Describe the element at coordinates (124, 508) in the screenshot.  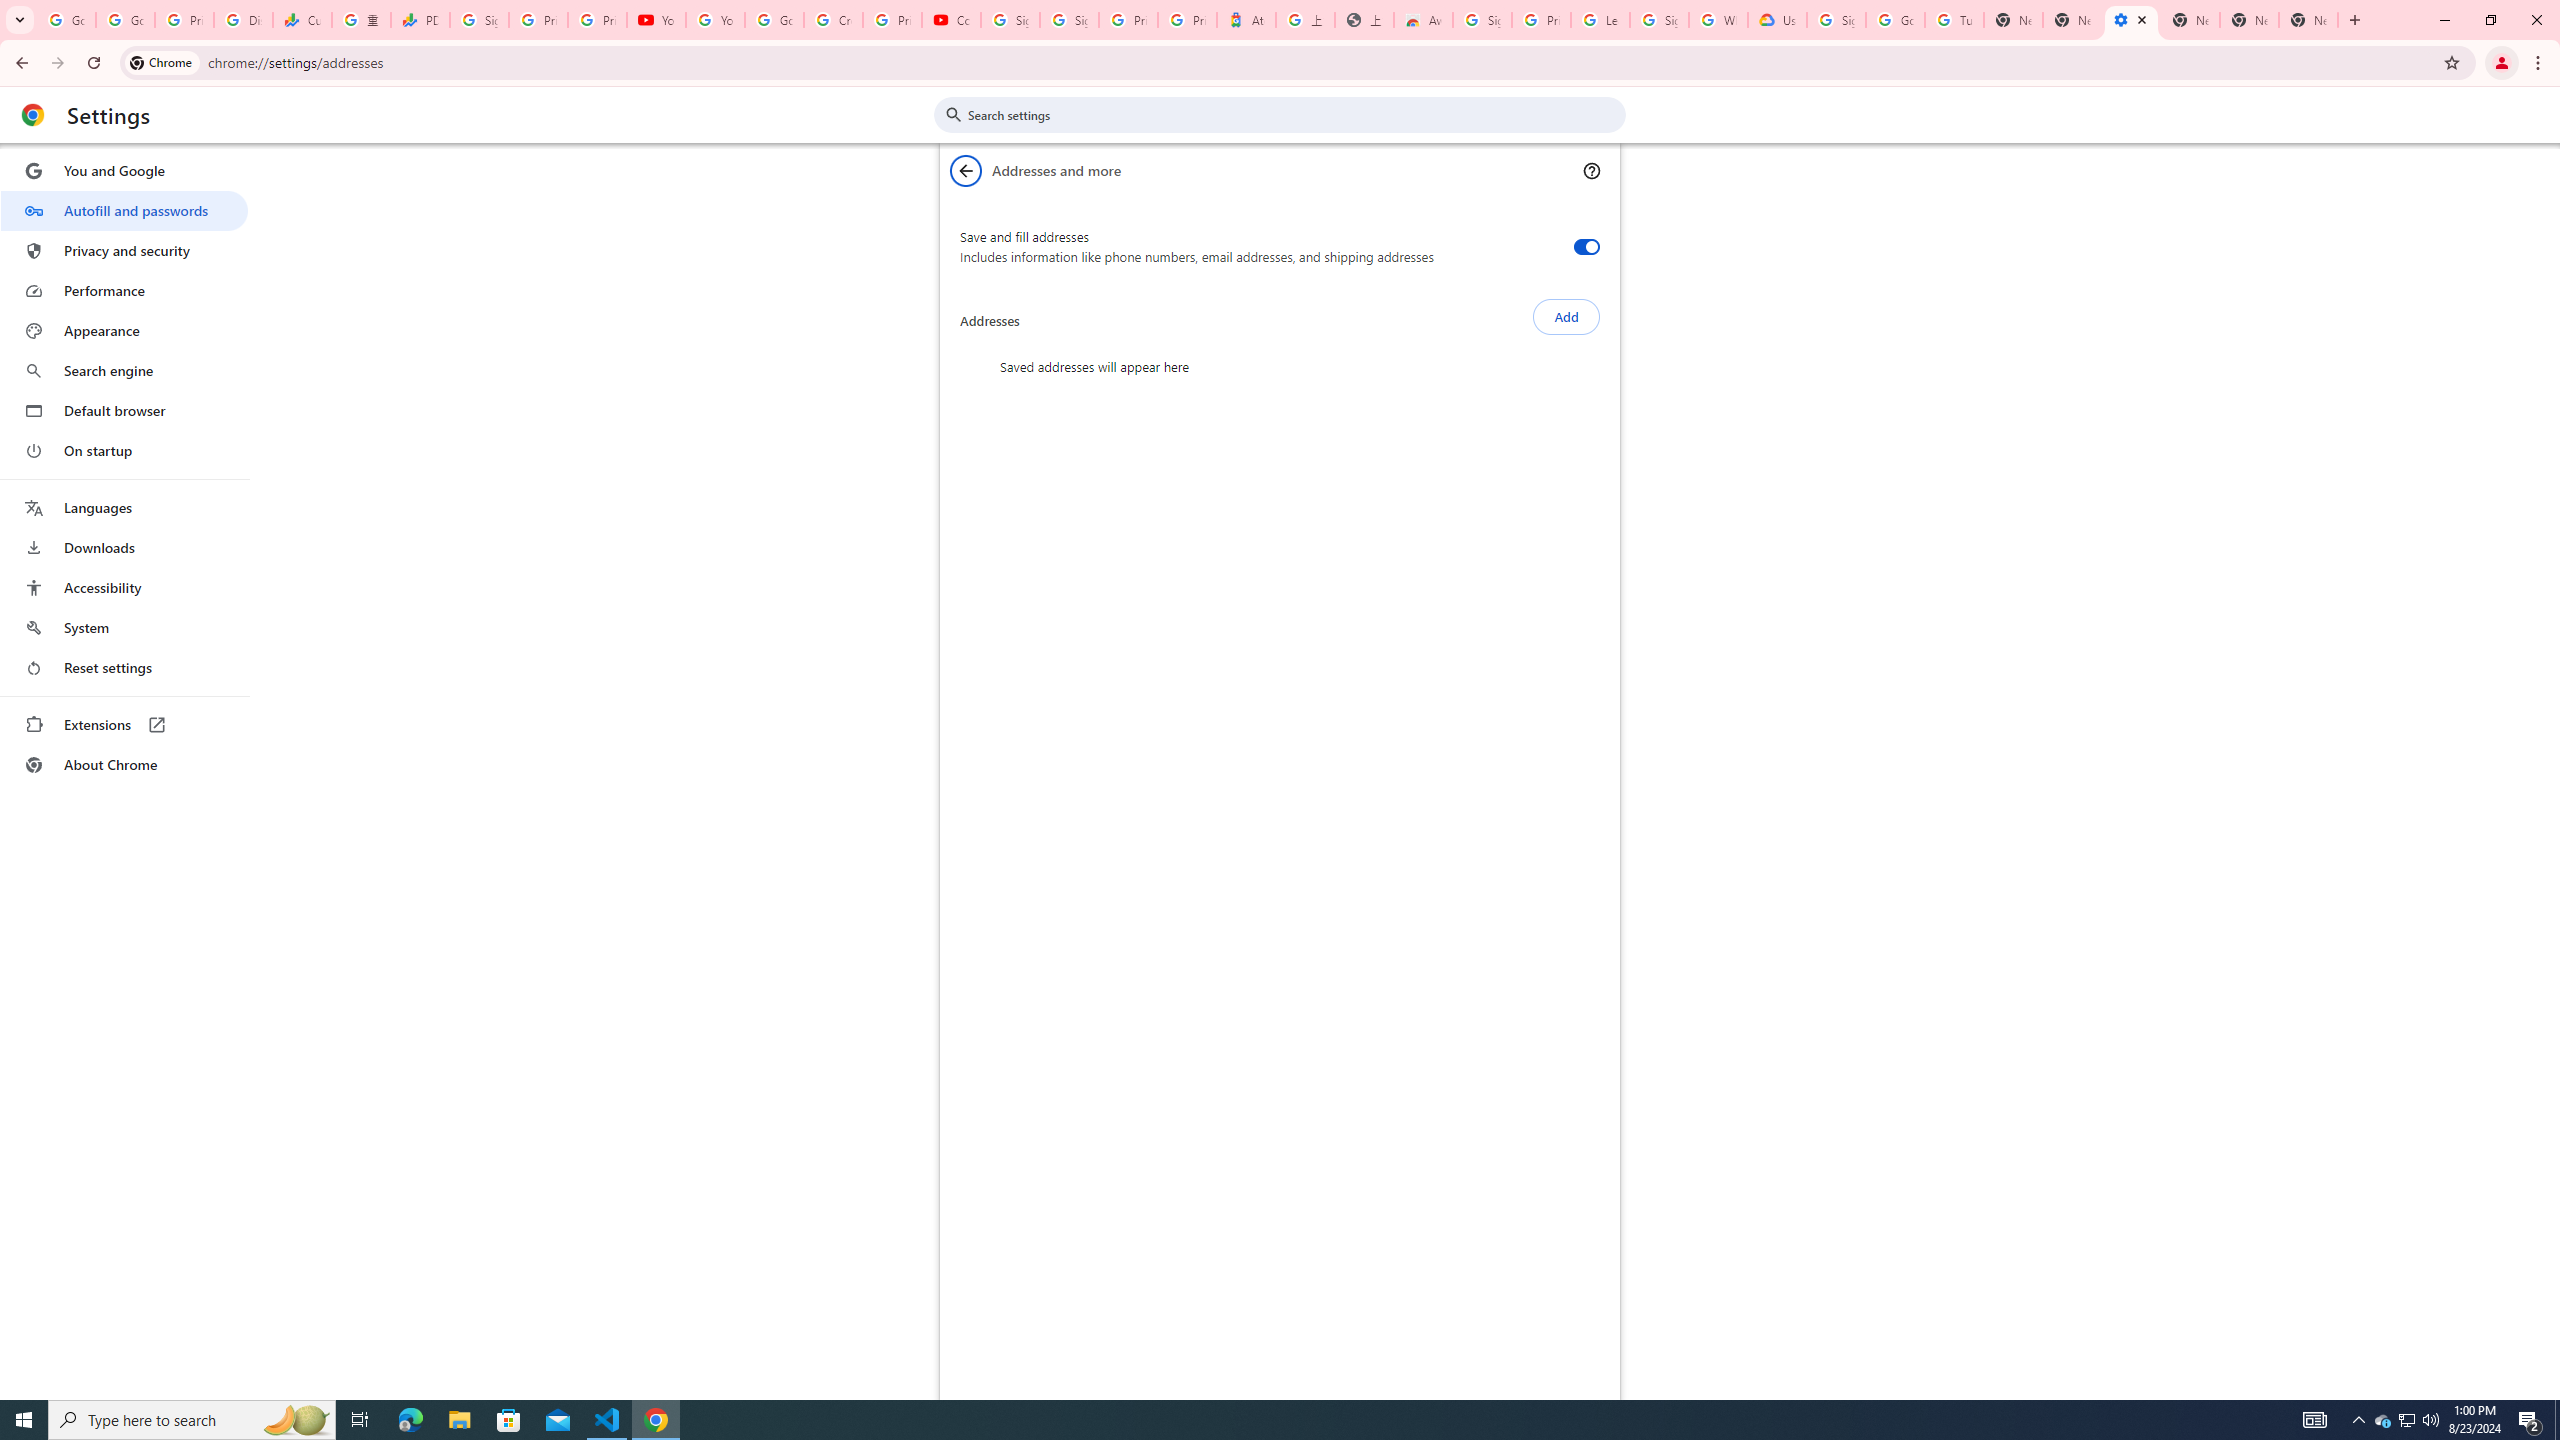
I see `Languages` at that location.